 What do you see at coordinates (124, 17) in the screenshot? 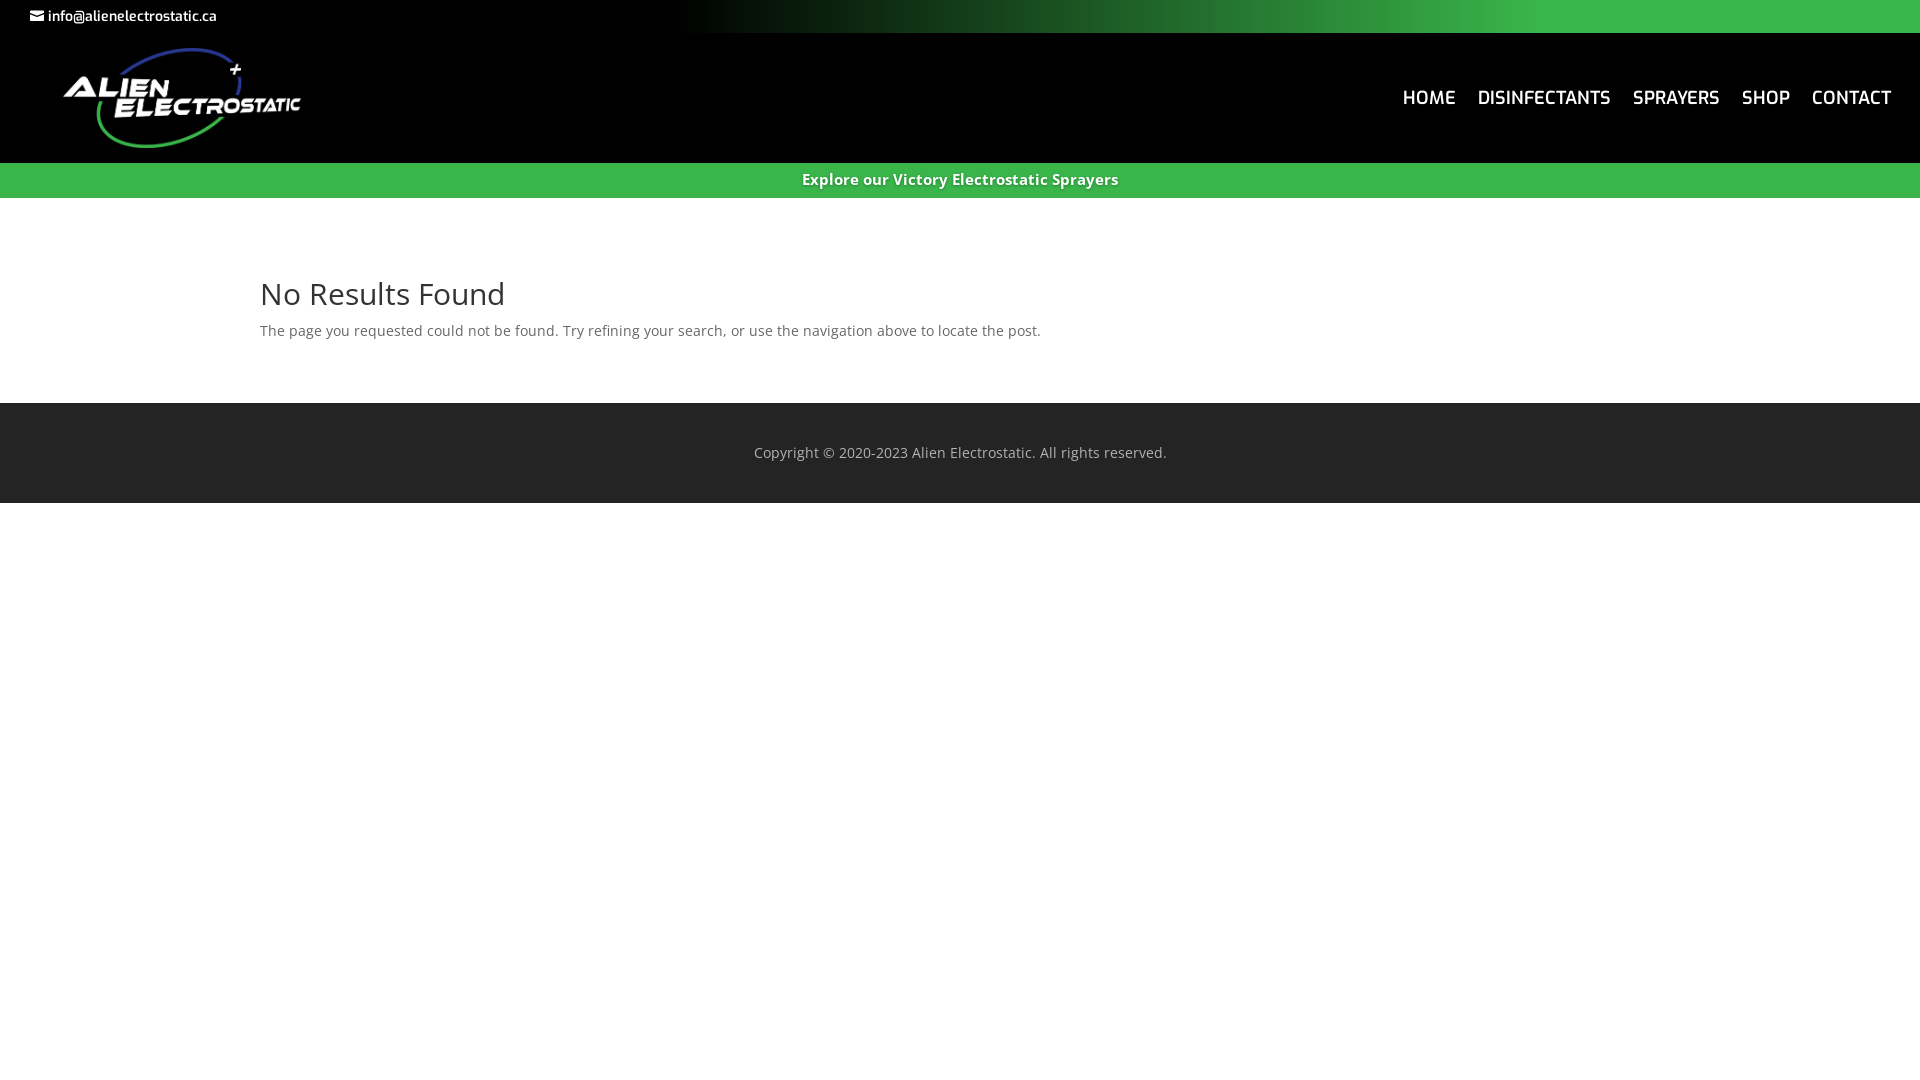
I see `info@alienelectrostatic.ca` at bounding box center [124, 17].